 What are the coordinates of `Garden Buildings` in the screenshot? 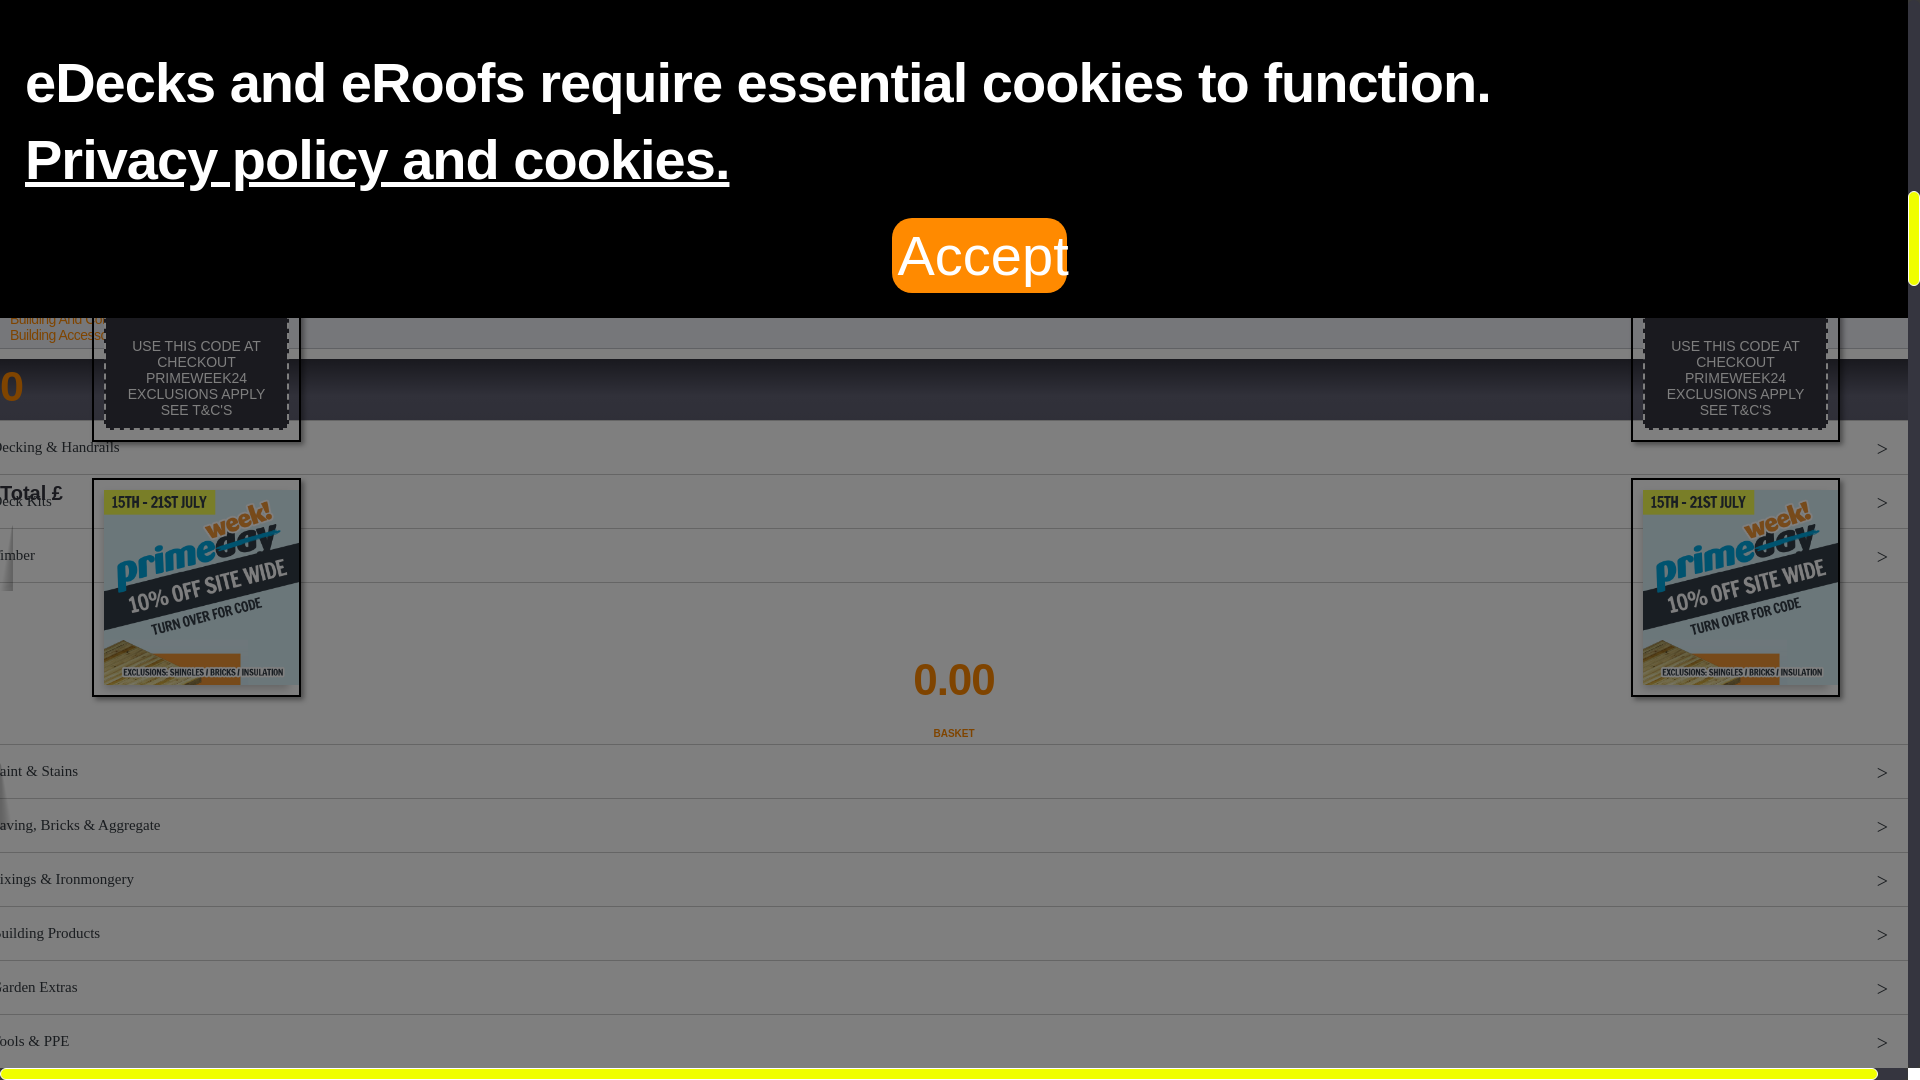 It's located at (954, 501).